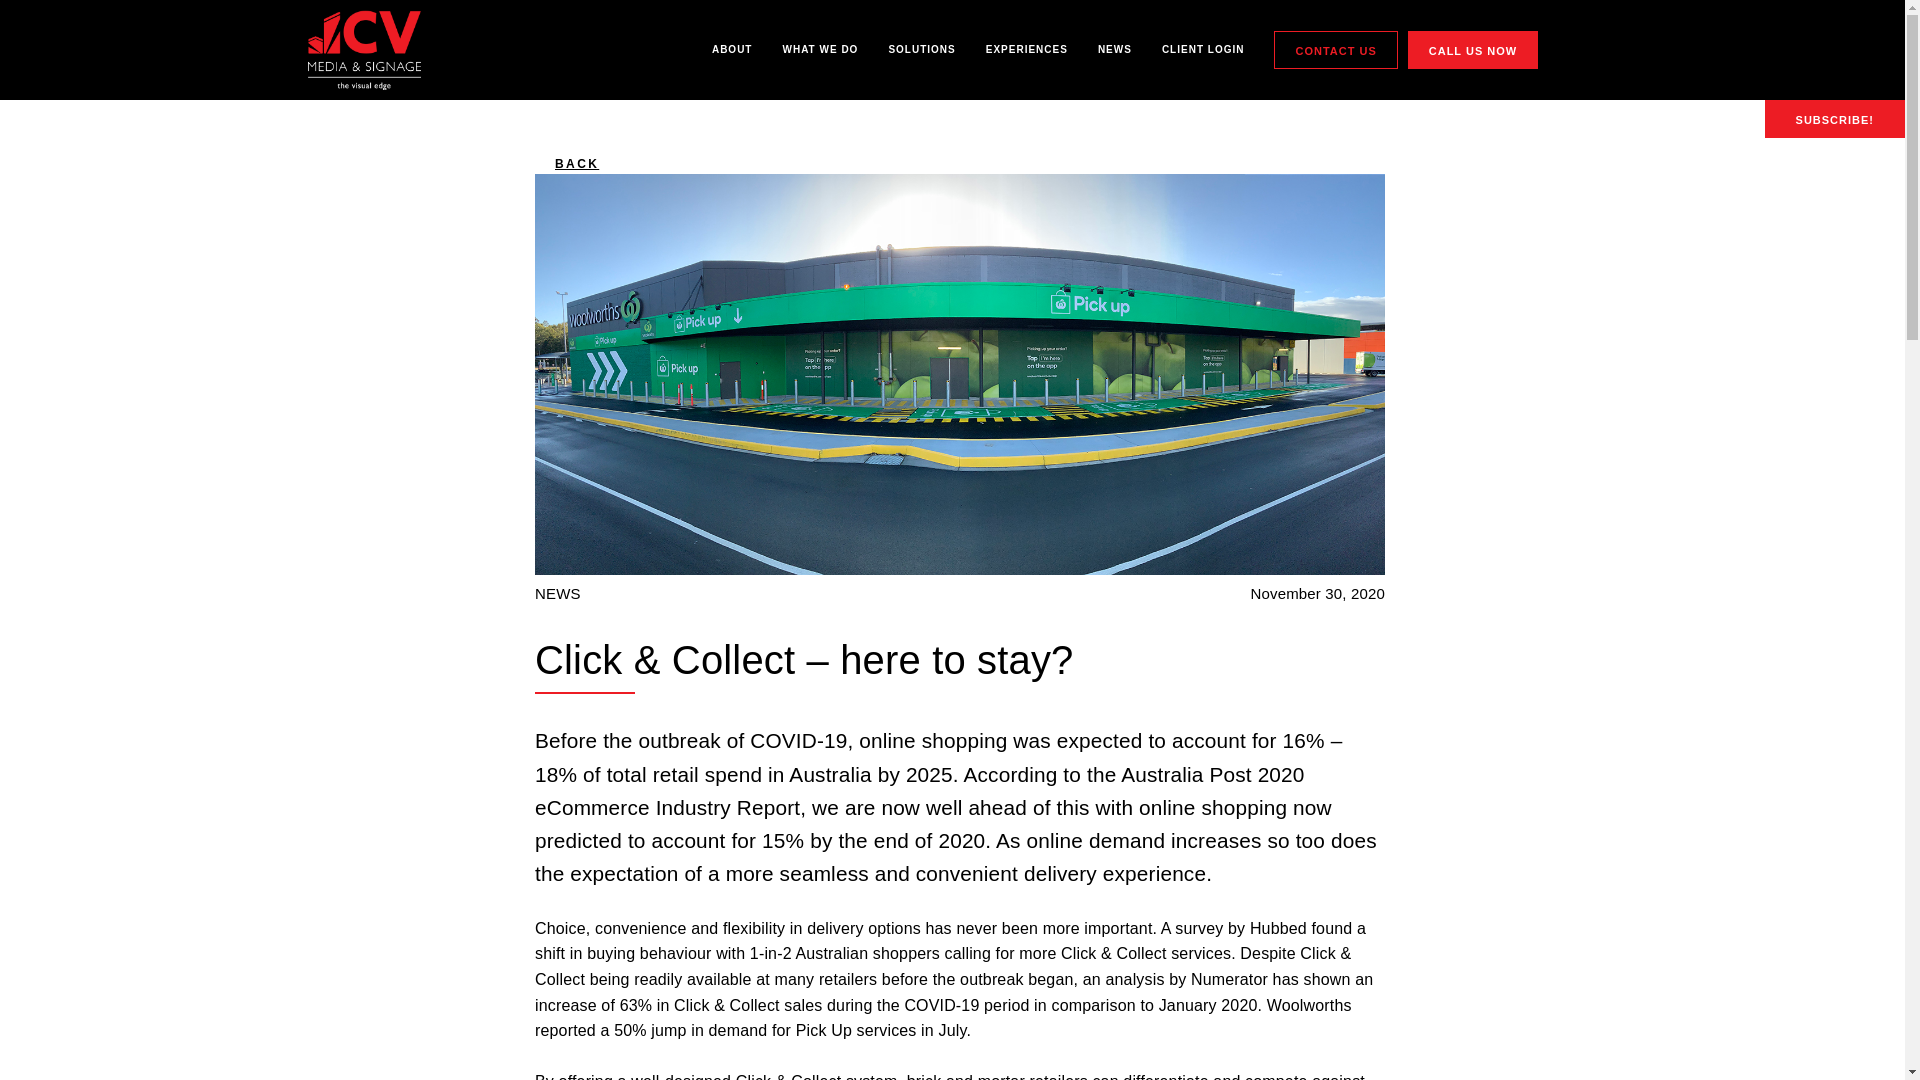 The height and width of the screenshot is (1080, 1920). What do you see at coordinates (732, 50) in the screenshot?
I see `ABOUT` at bounding box center [732, 50].